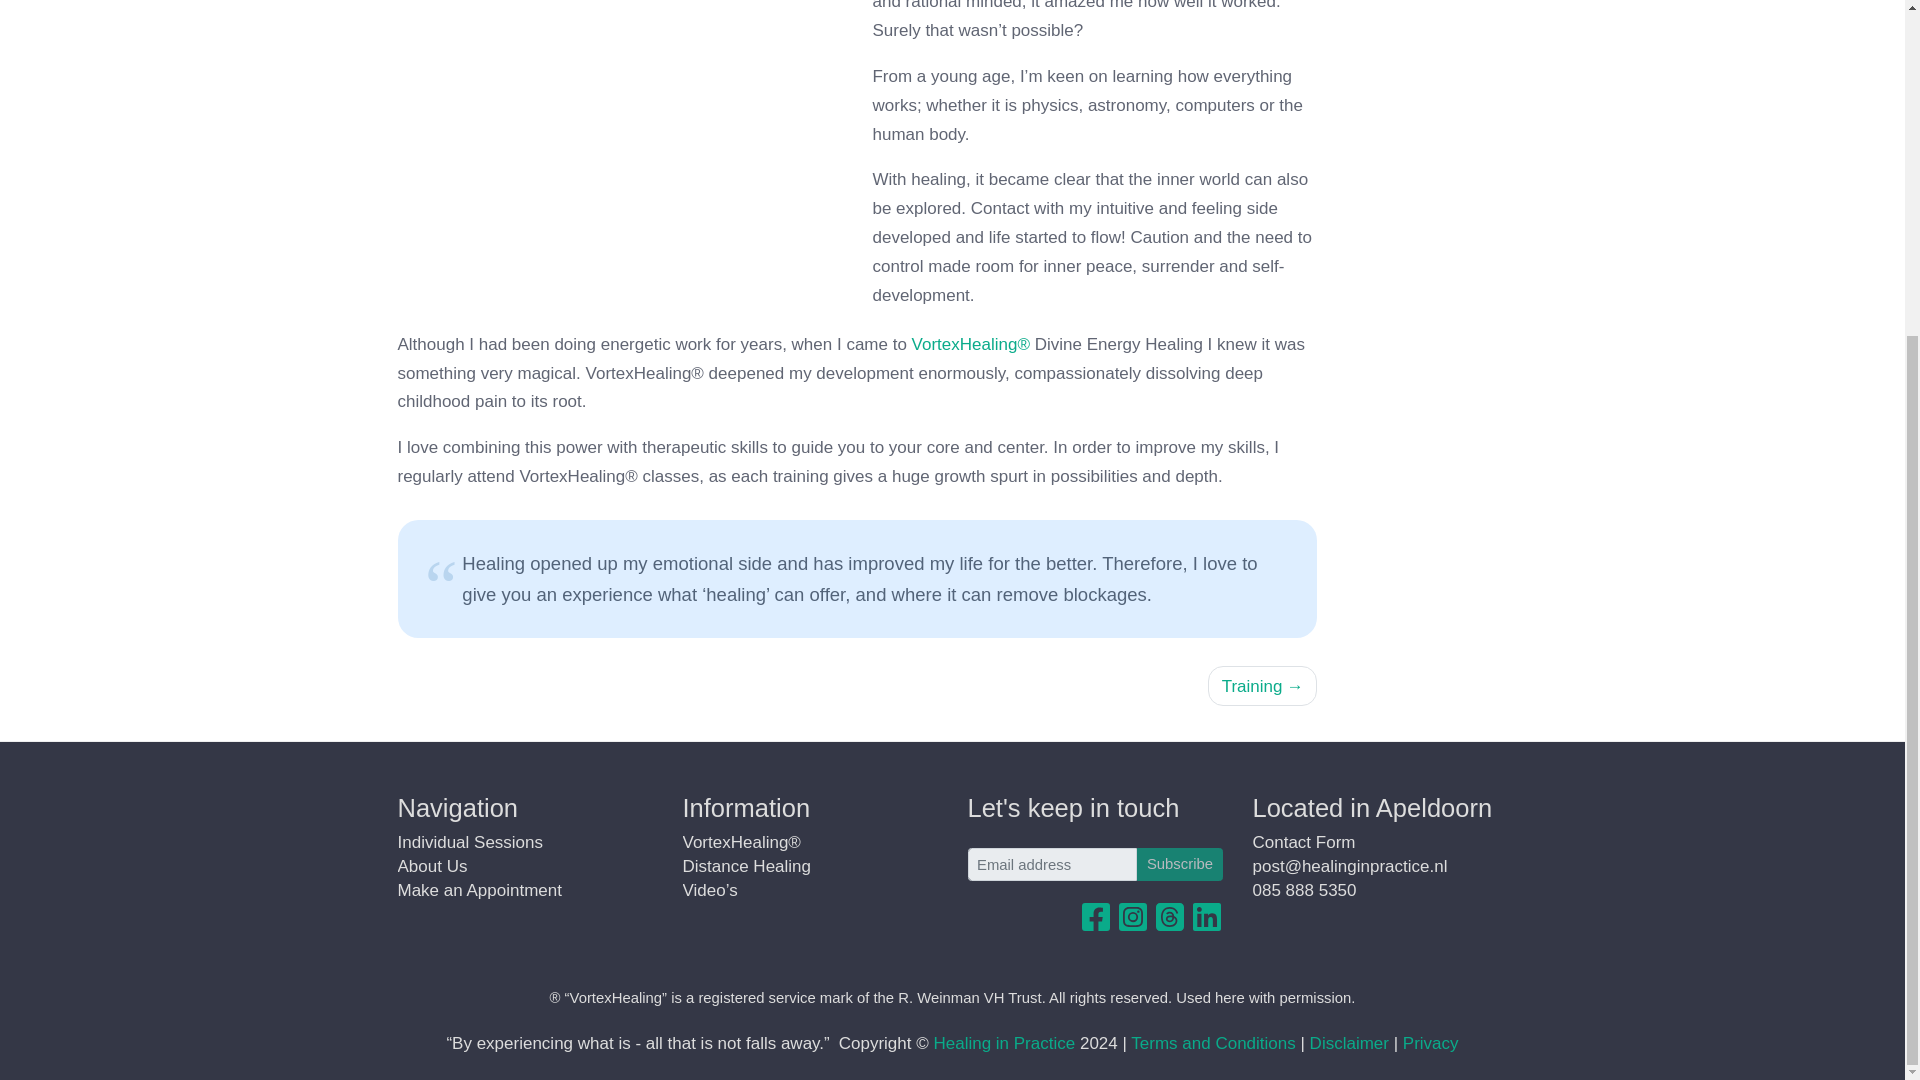 The image size is (1920, 1080). Describe the element at coordinates (432, 866) in the screenshot. I see `About Us` at that location.